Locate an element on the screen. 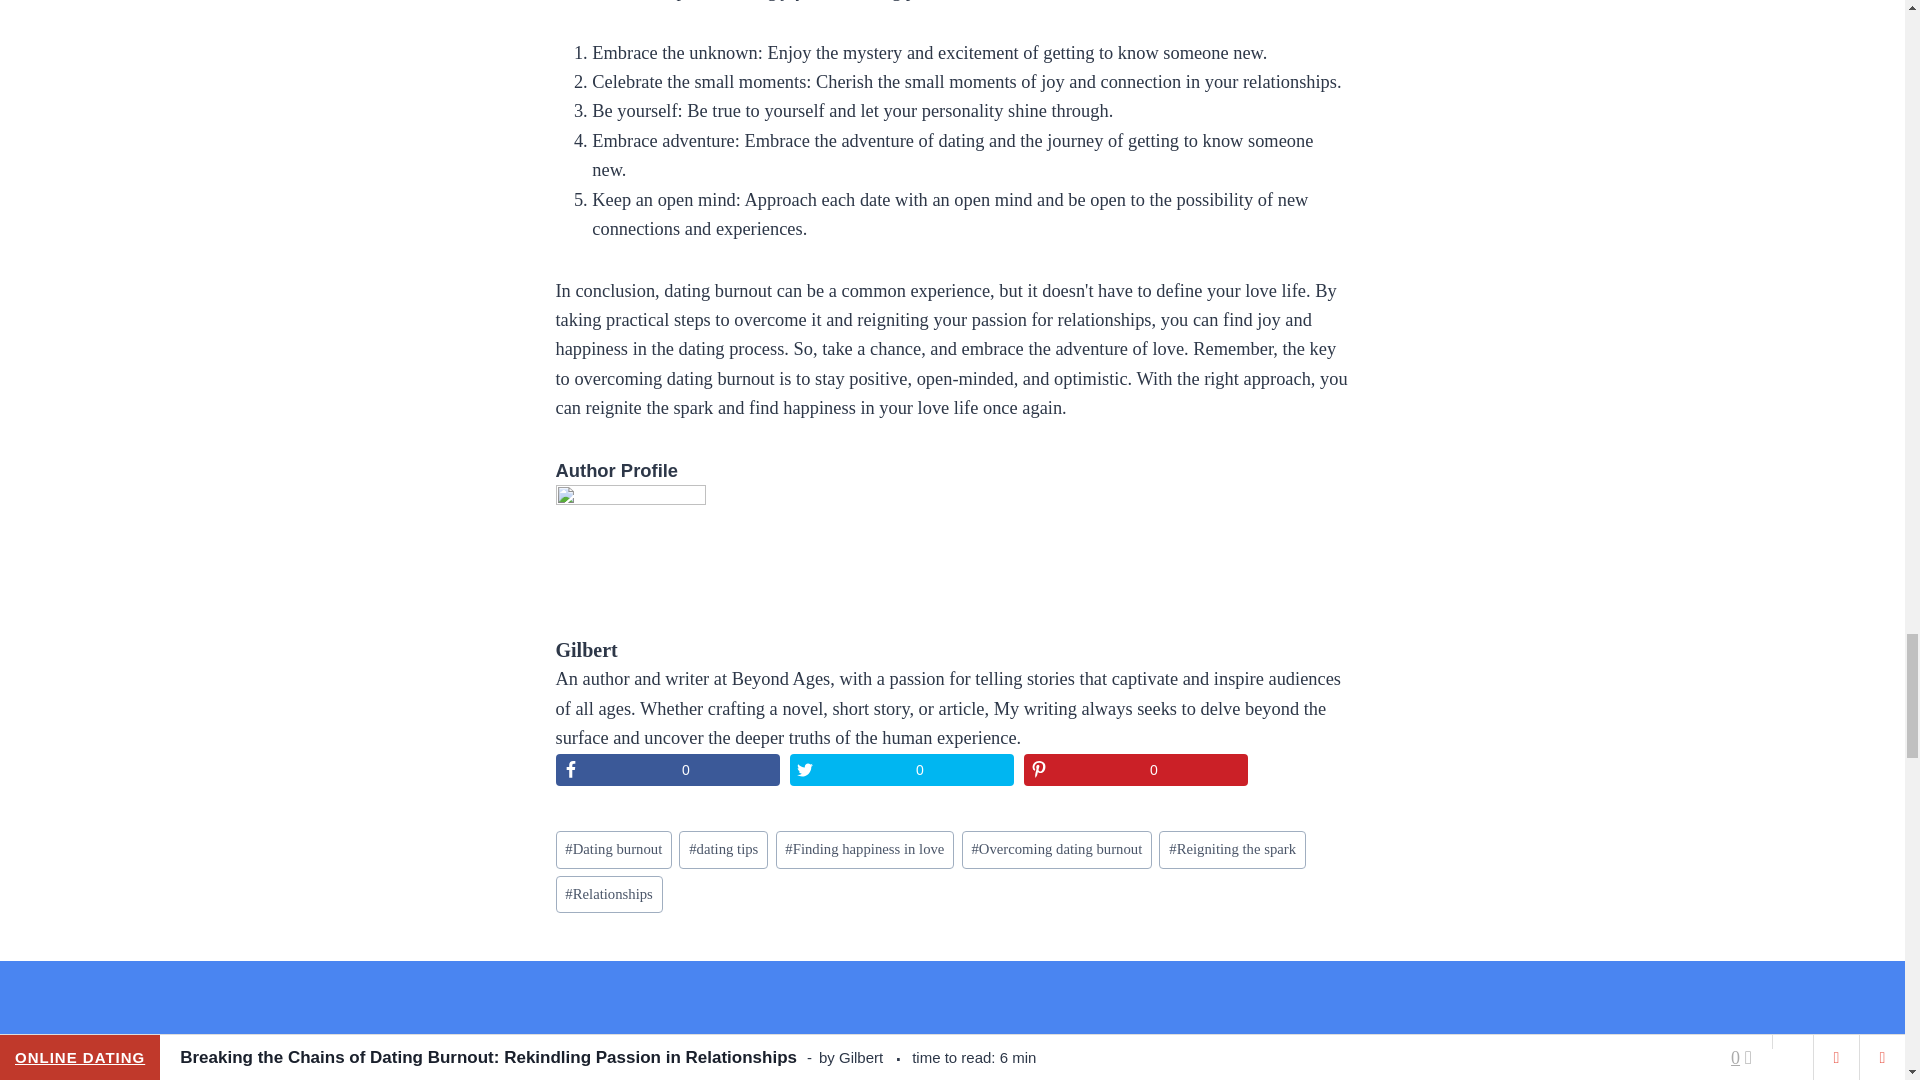 Image resolution: width=1920 pixels, height=1080 pixels. Relationships is located at coordinates (609, 894).